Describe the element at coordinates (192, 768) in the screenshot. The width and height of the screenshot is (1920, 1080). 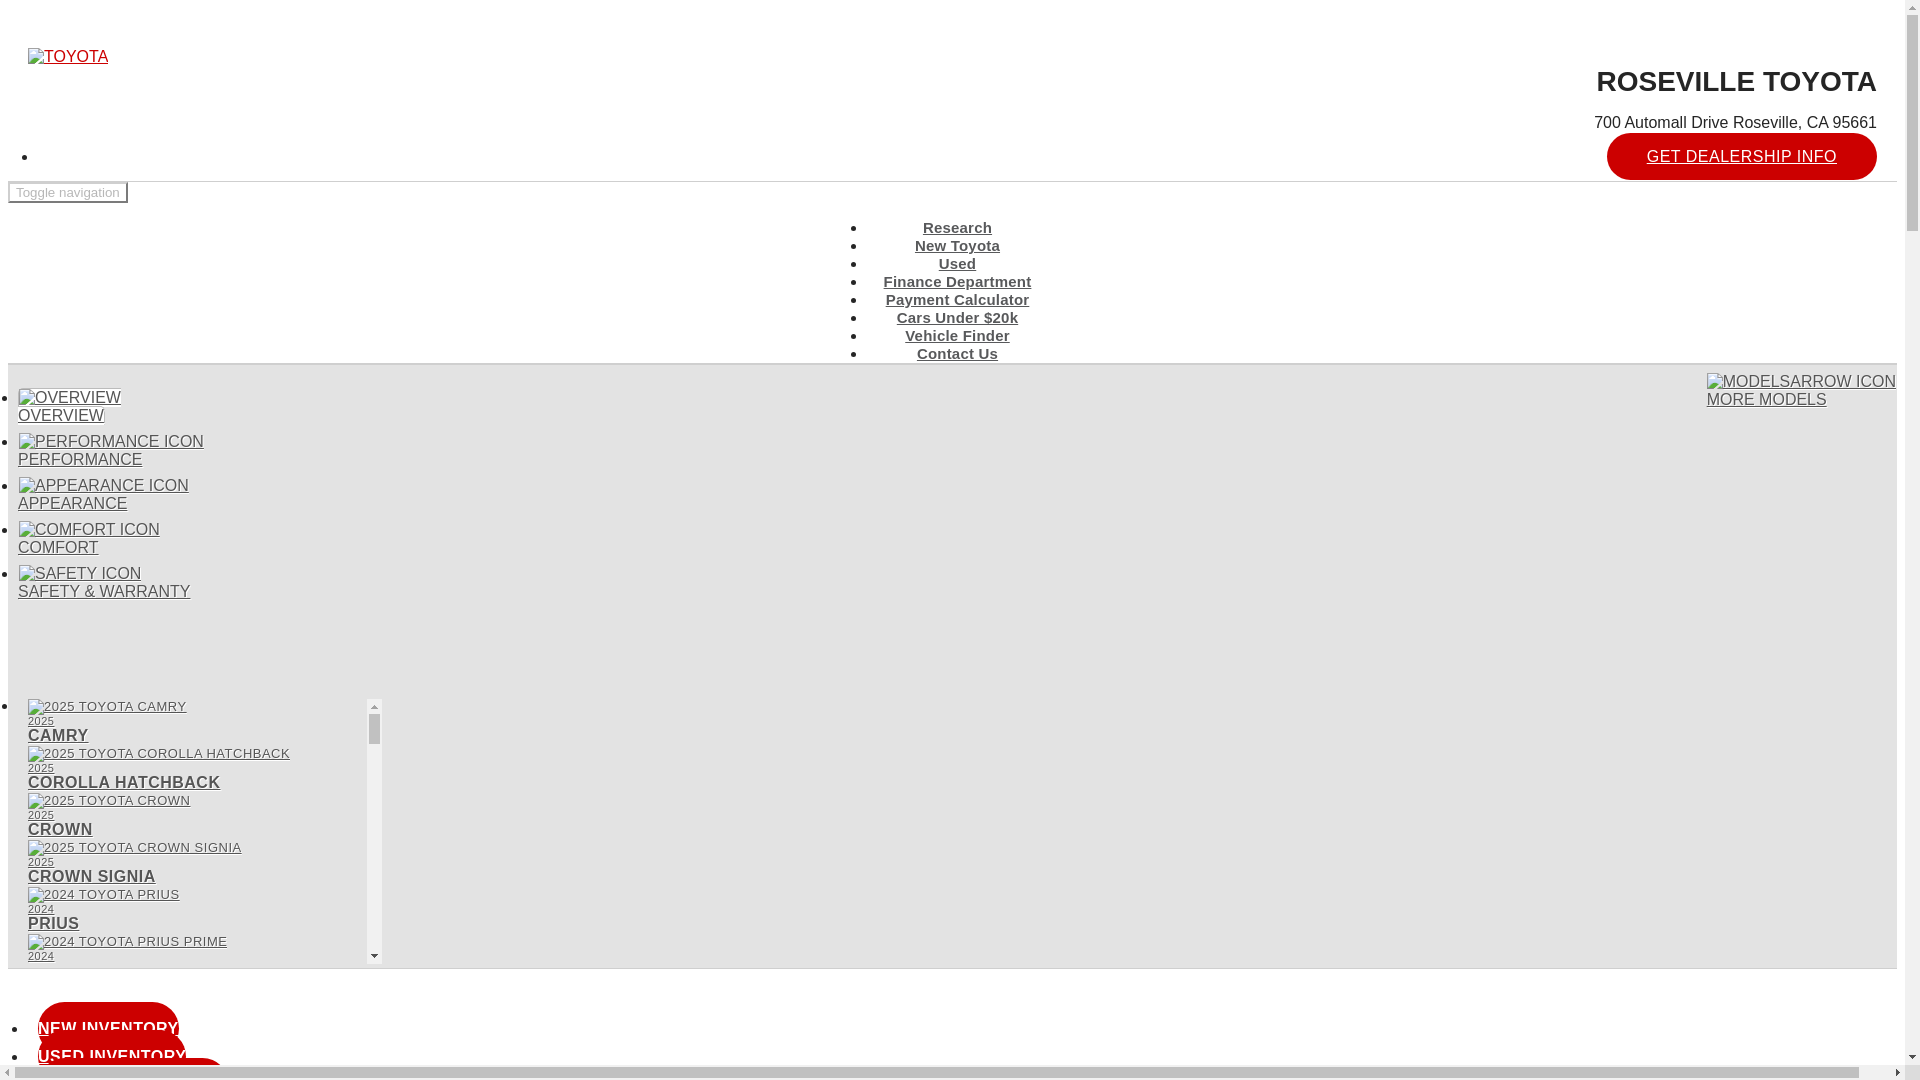
I see `Payment Calculator` at that location.